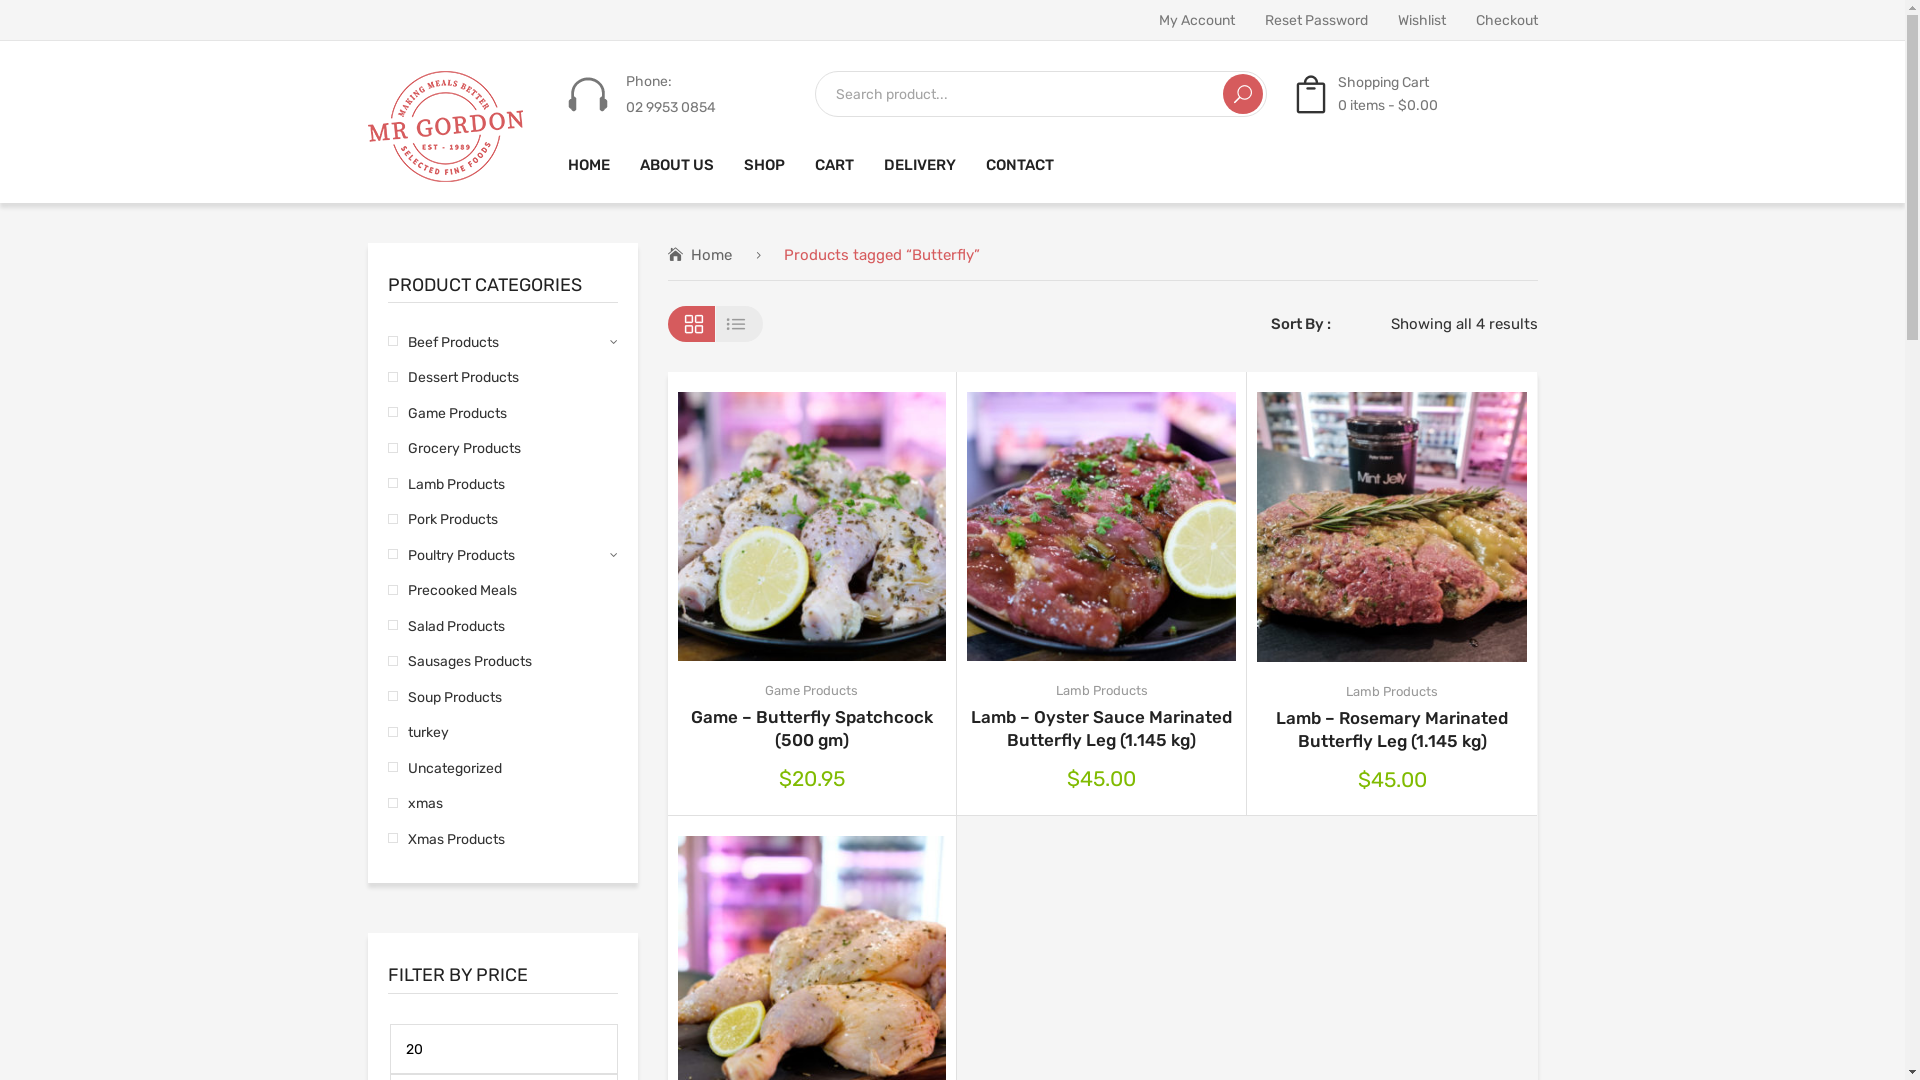 This screenshot has height=1080, width=1920. Describe the element at coordinates (460, 662) in the screenshot. I see `Sausages Products` at that location.